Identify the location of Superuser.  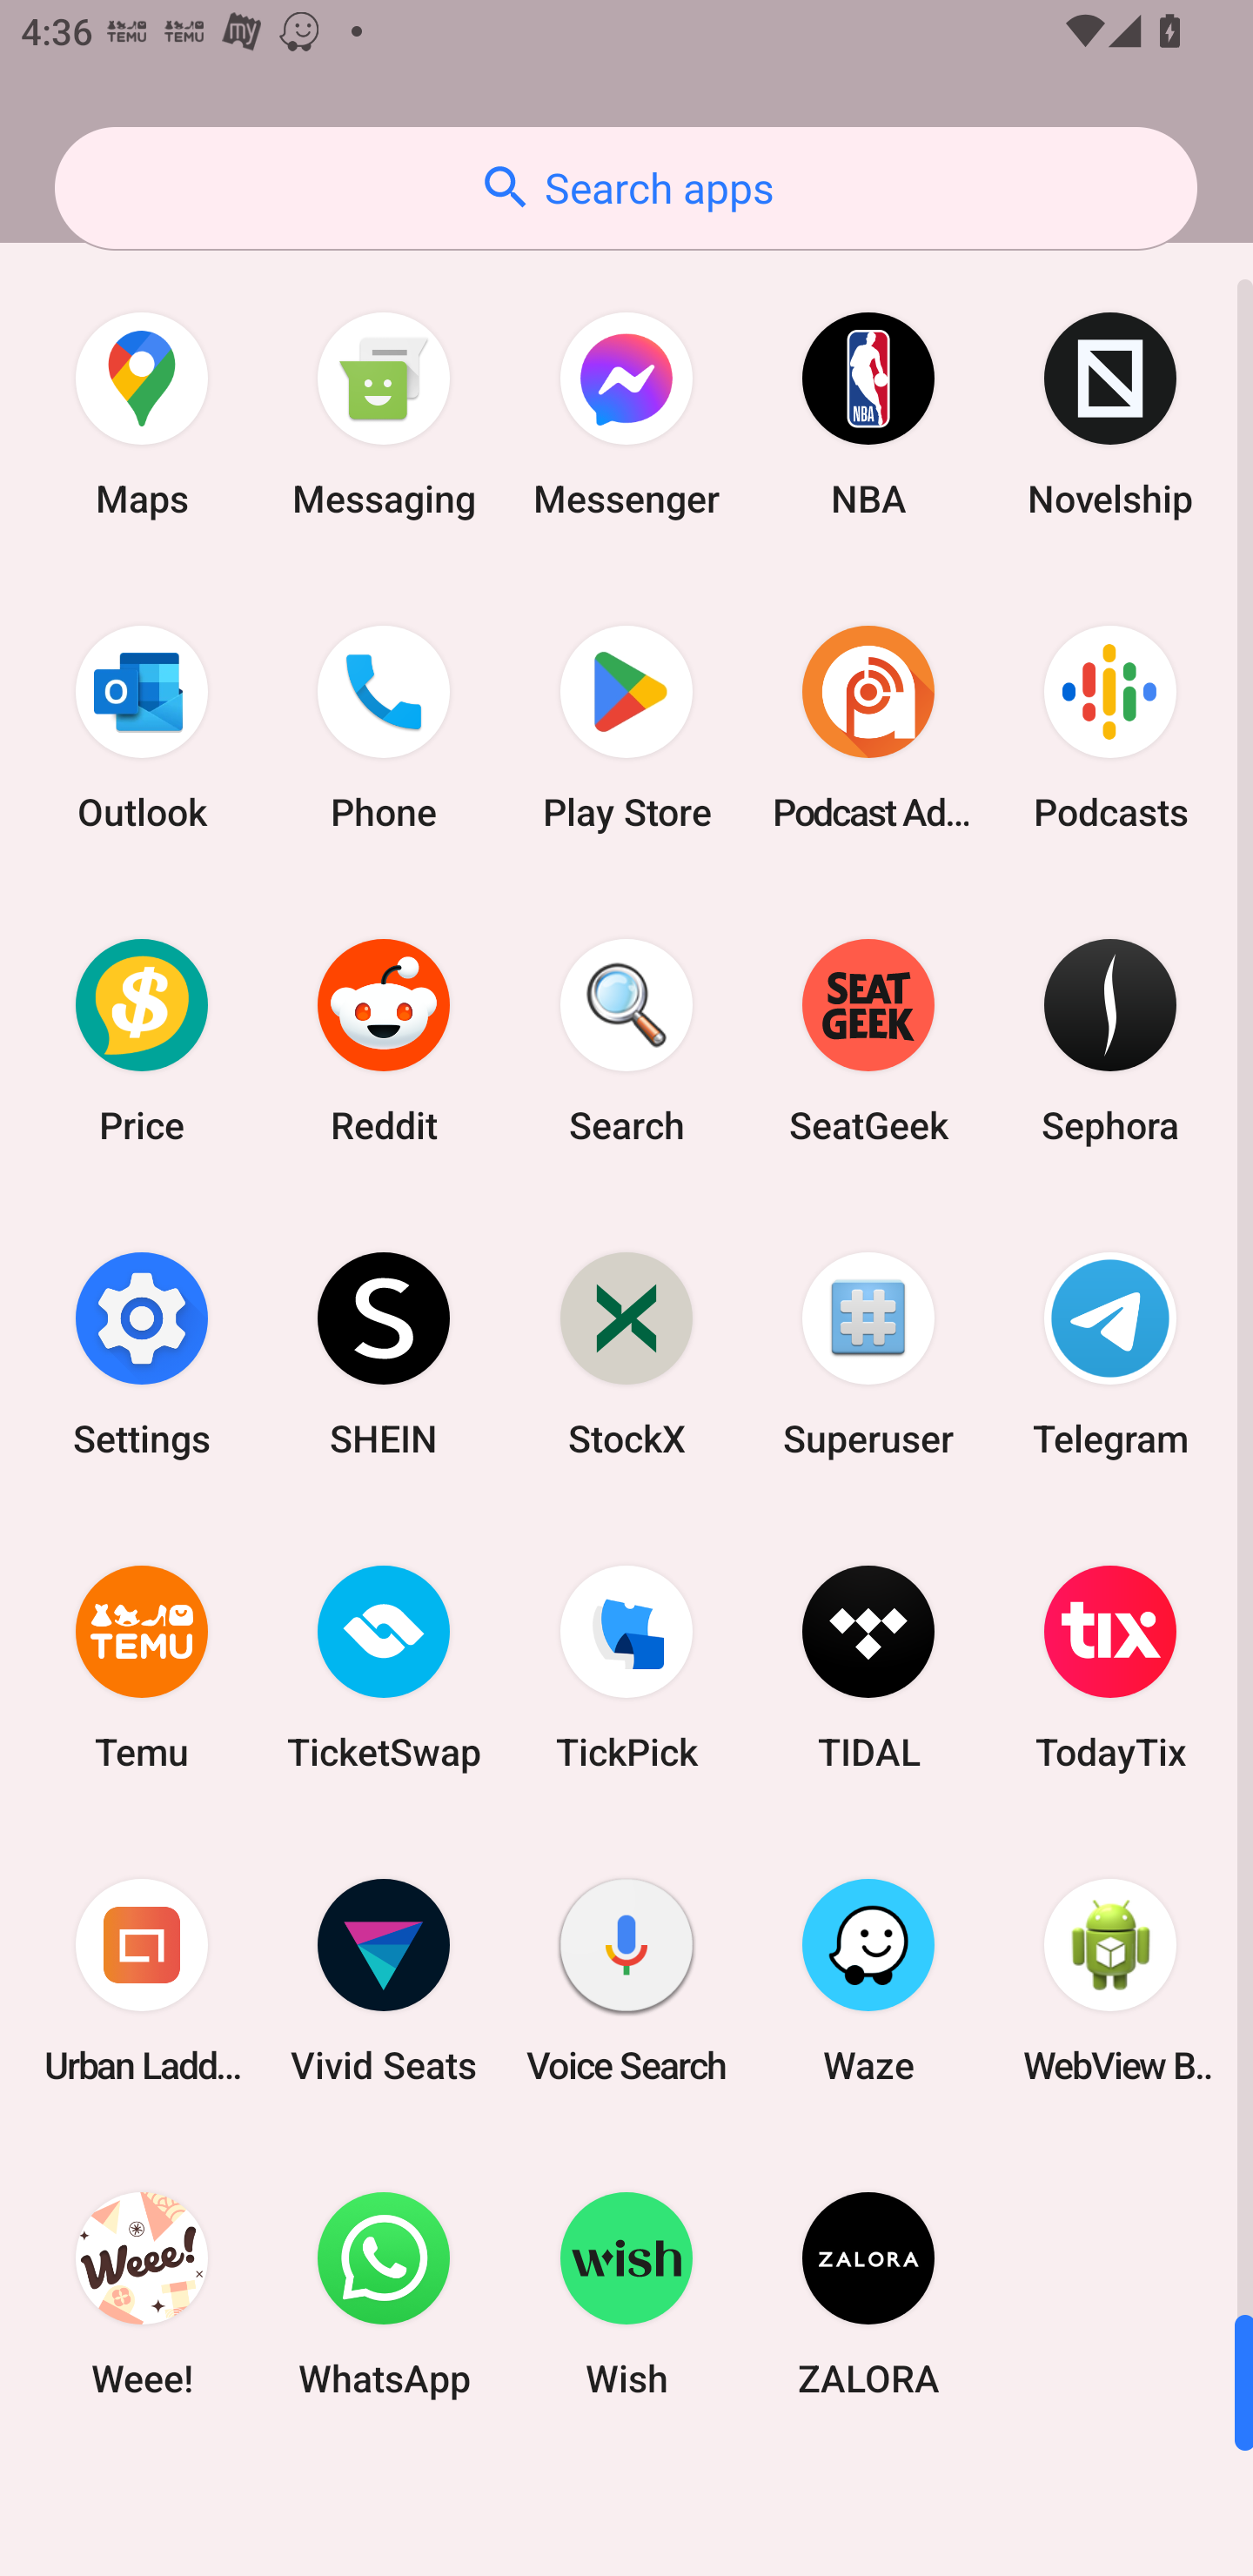
(868, 1353).